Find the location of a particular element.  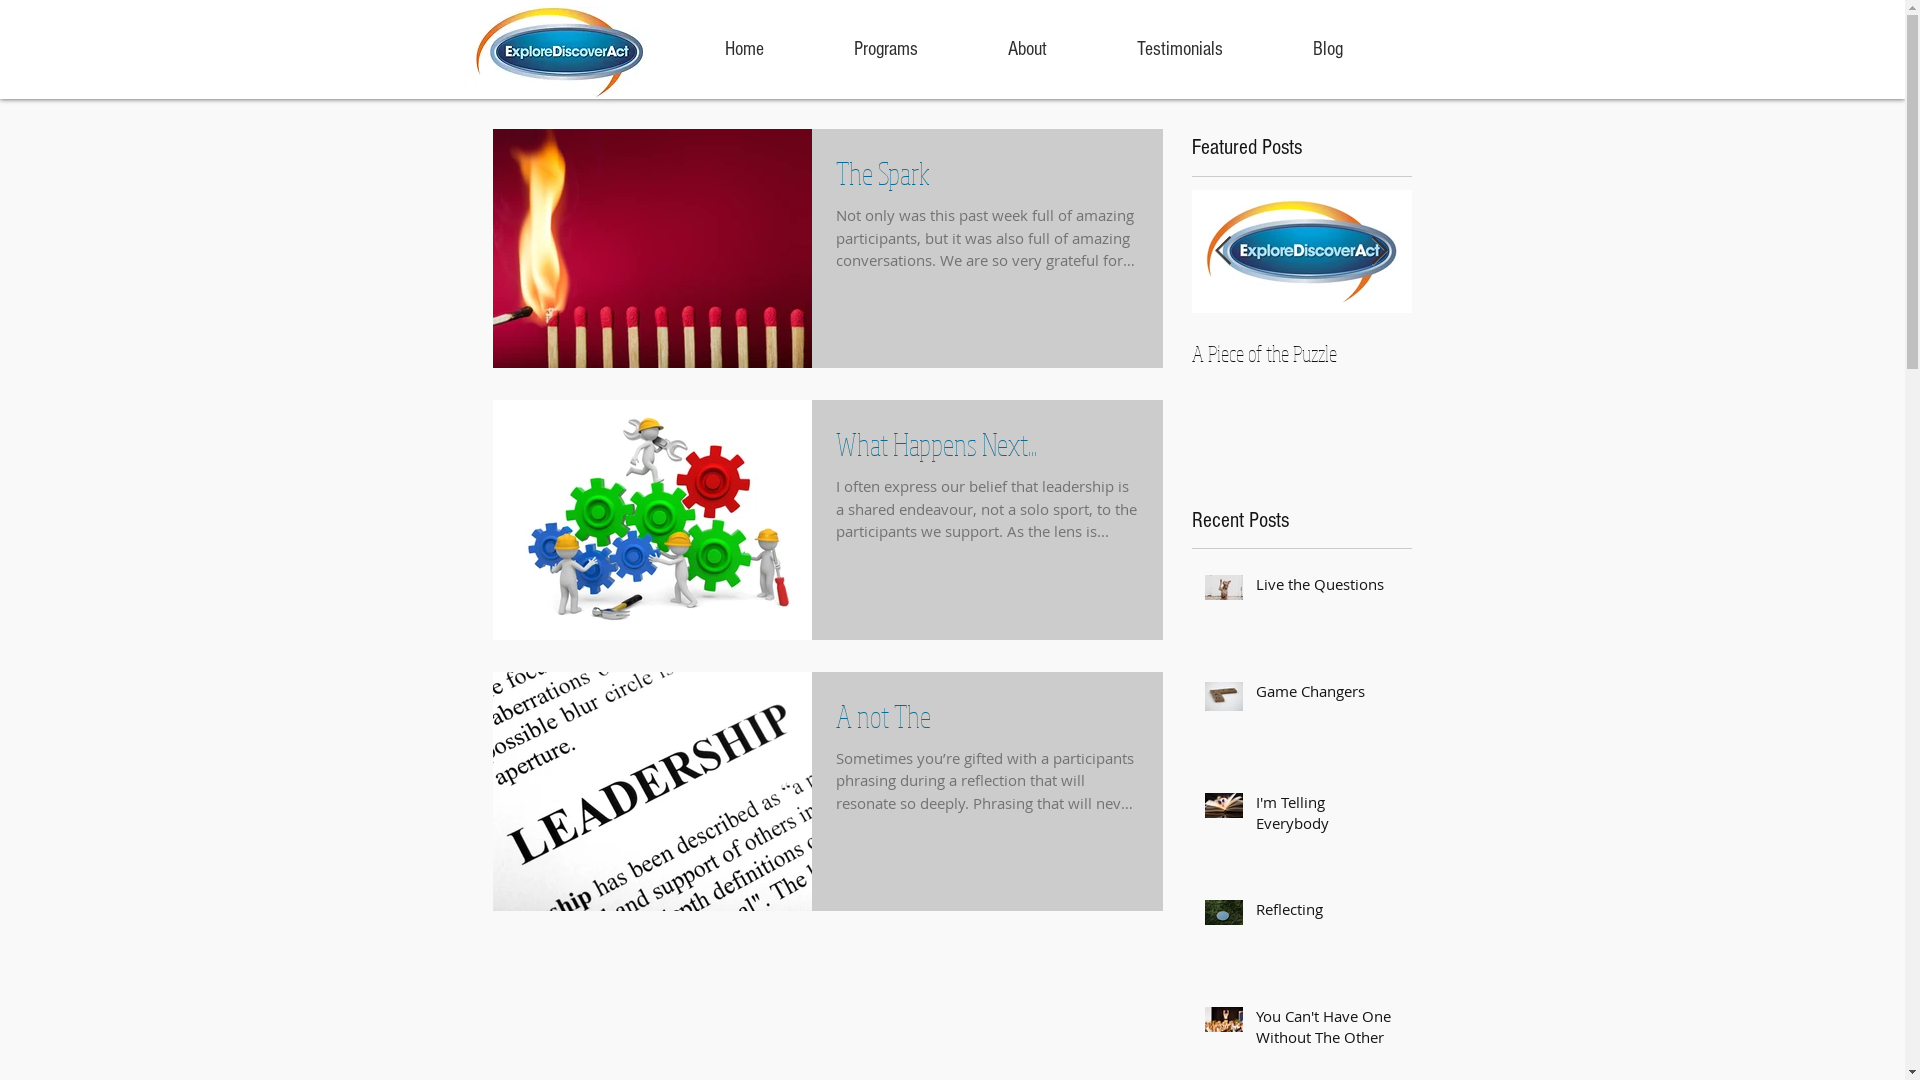

A not The is located at coordinates (988, 722).